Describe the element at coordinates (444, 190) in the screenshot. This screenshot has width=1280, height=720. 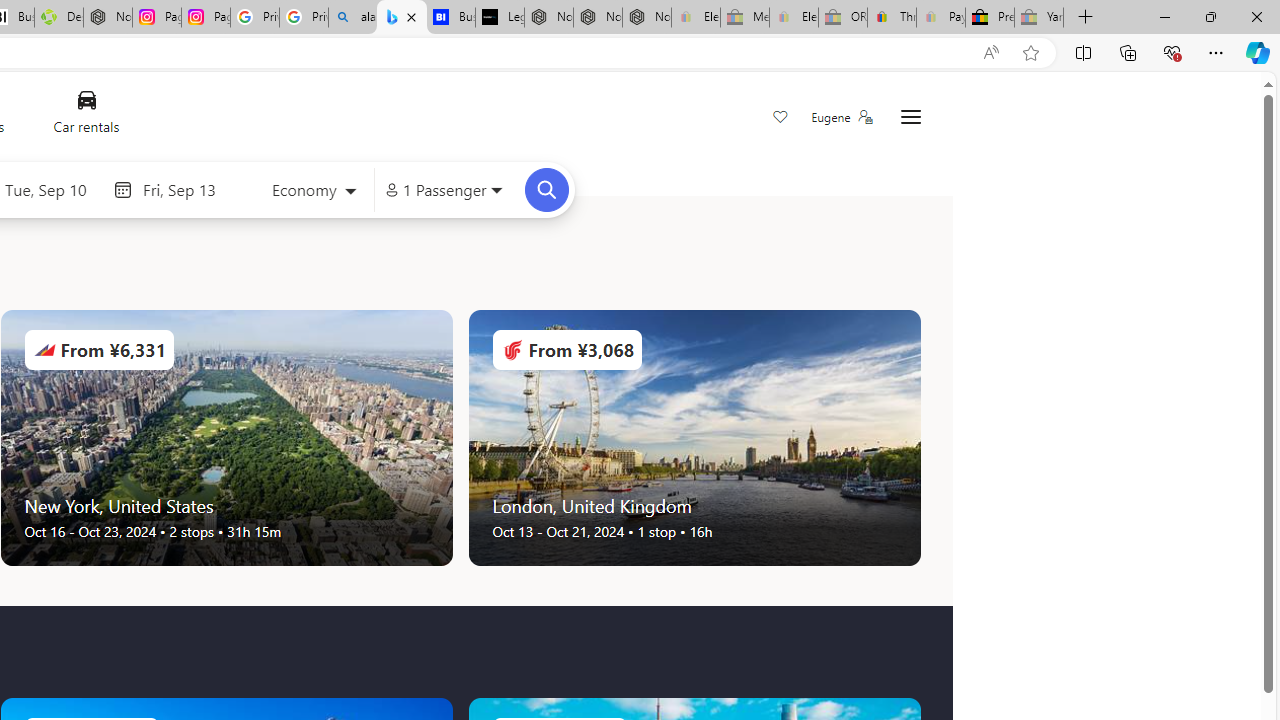
I see `1 Passenger` at that location.